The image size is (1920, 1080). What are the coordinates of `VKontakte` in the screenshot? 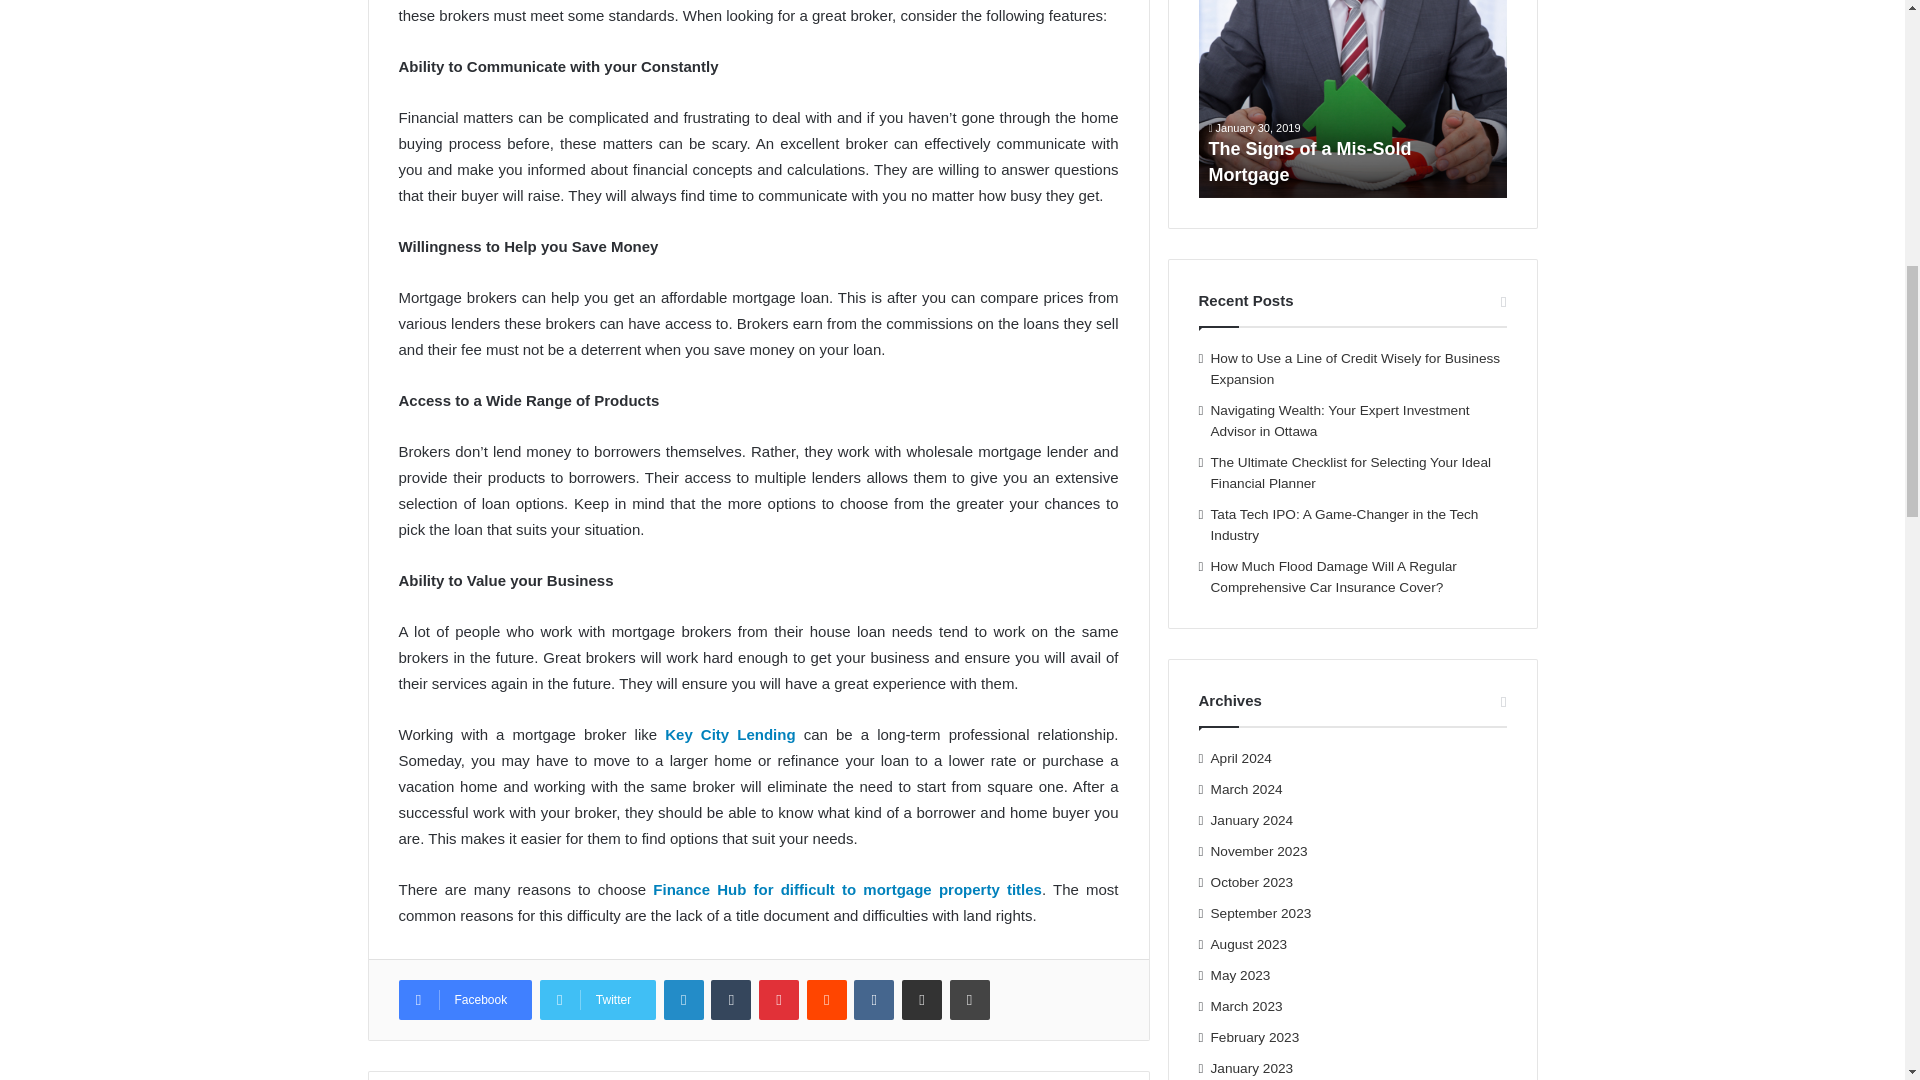 It's located at (874, 999).